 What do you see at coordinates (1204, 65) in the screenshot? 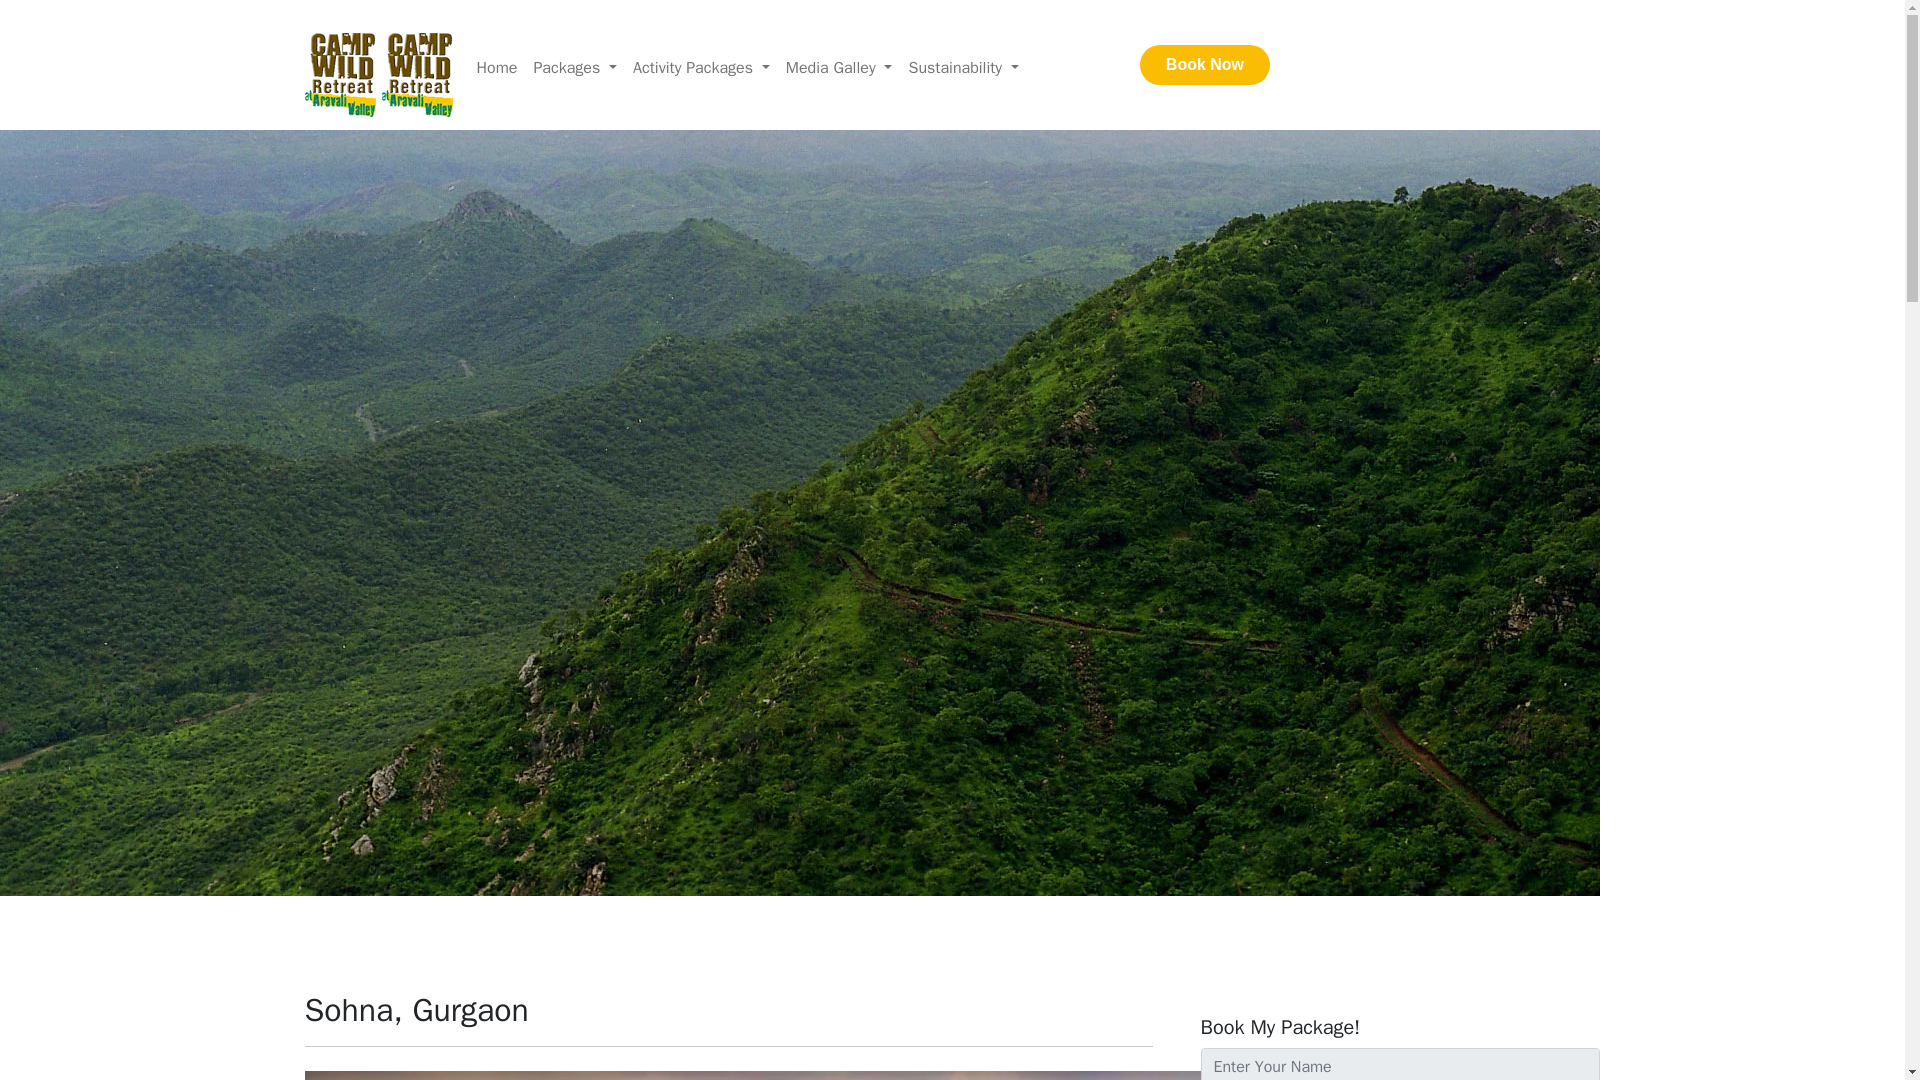
I see `Book Now` at bounding box center [1204, 65].